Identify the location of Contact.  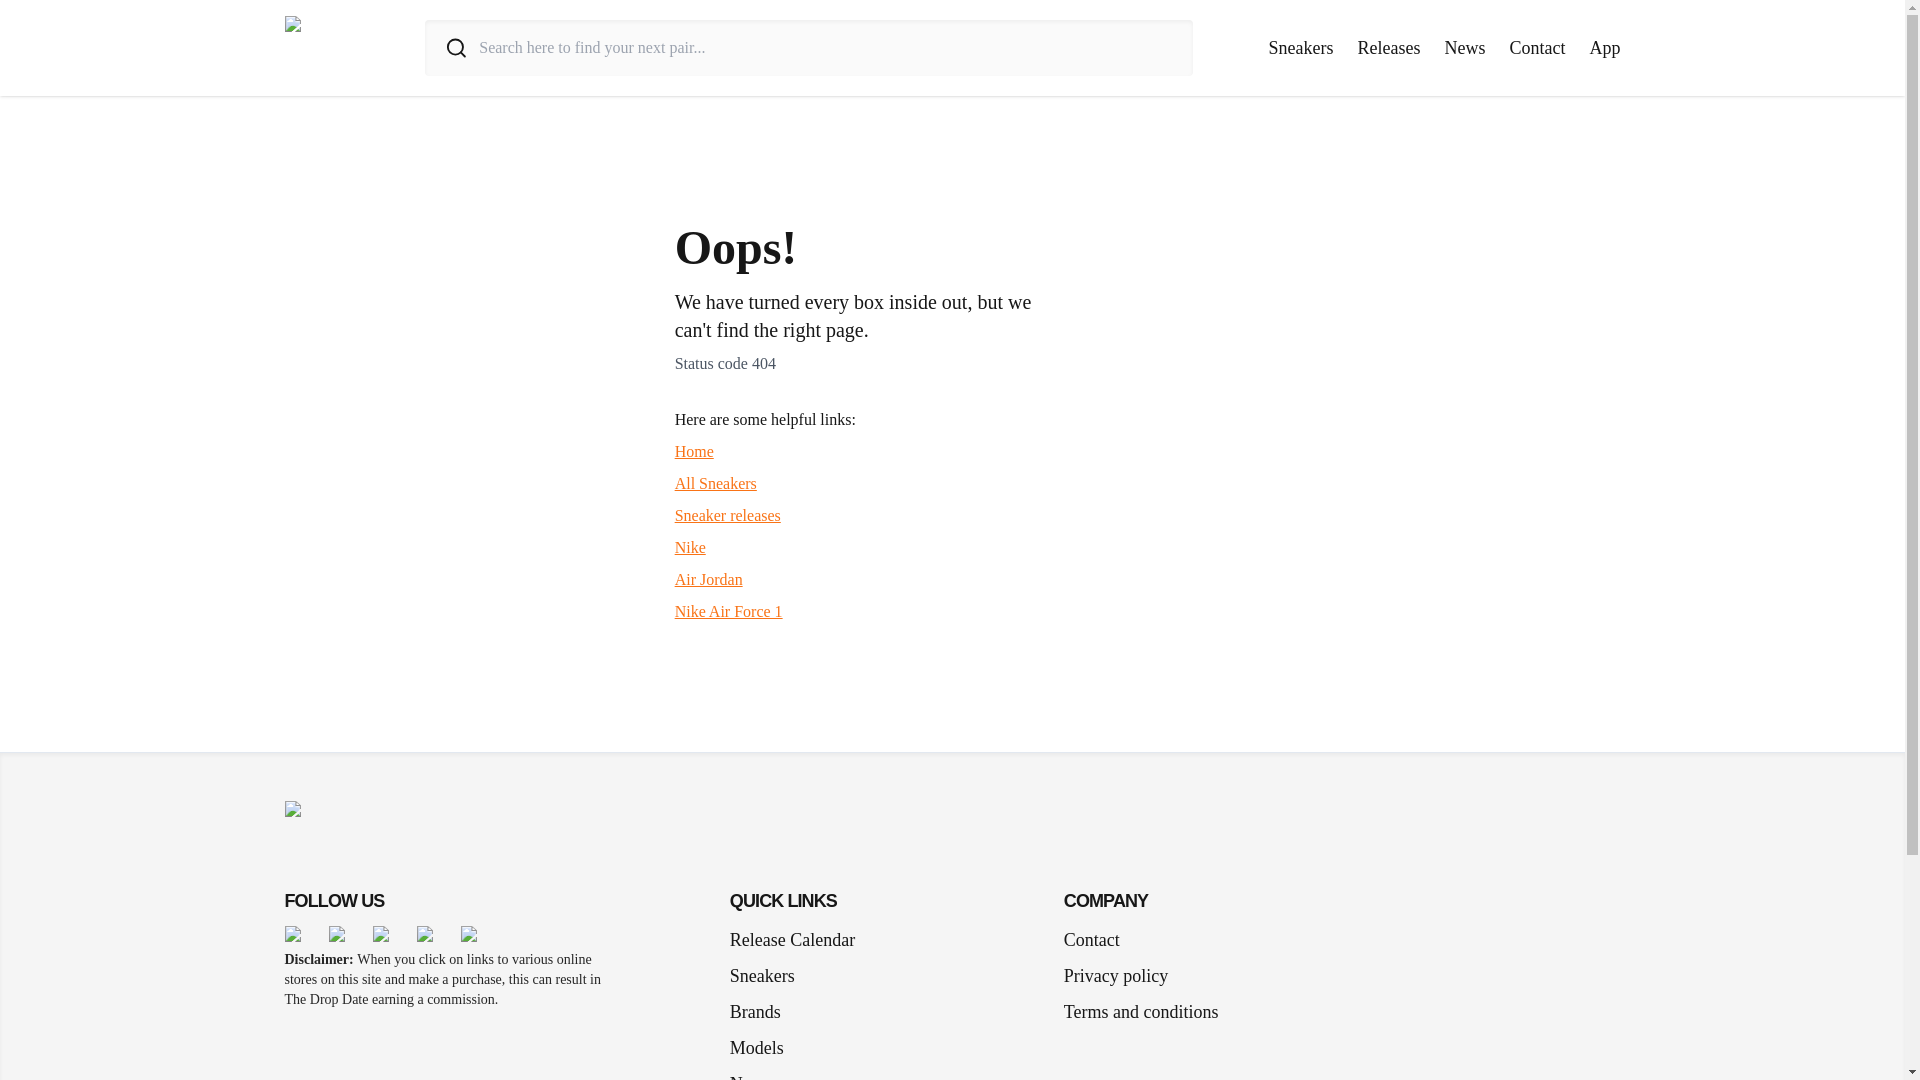
(1091, 939).